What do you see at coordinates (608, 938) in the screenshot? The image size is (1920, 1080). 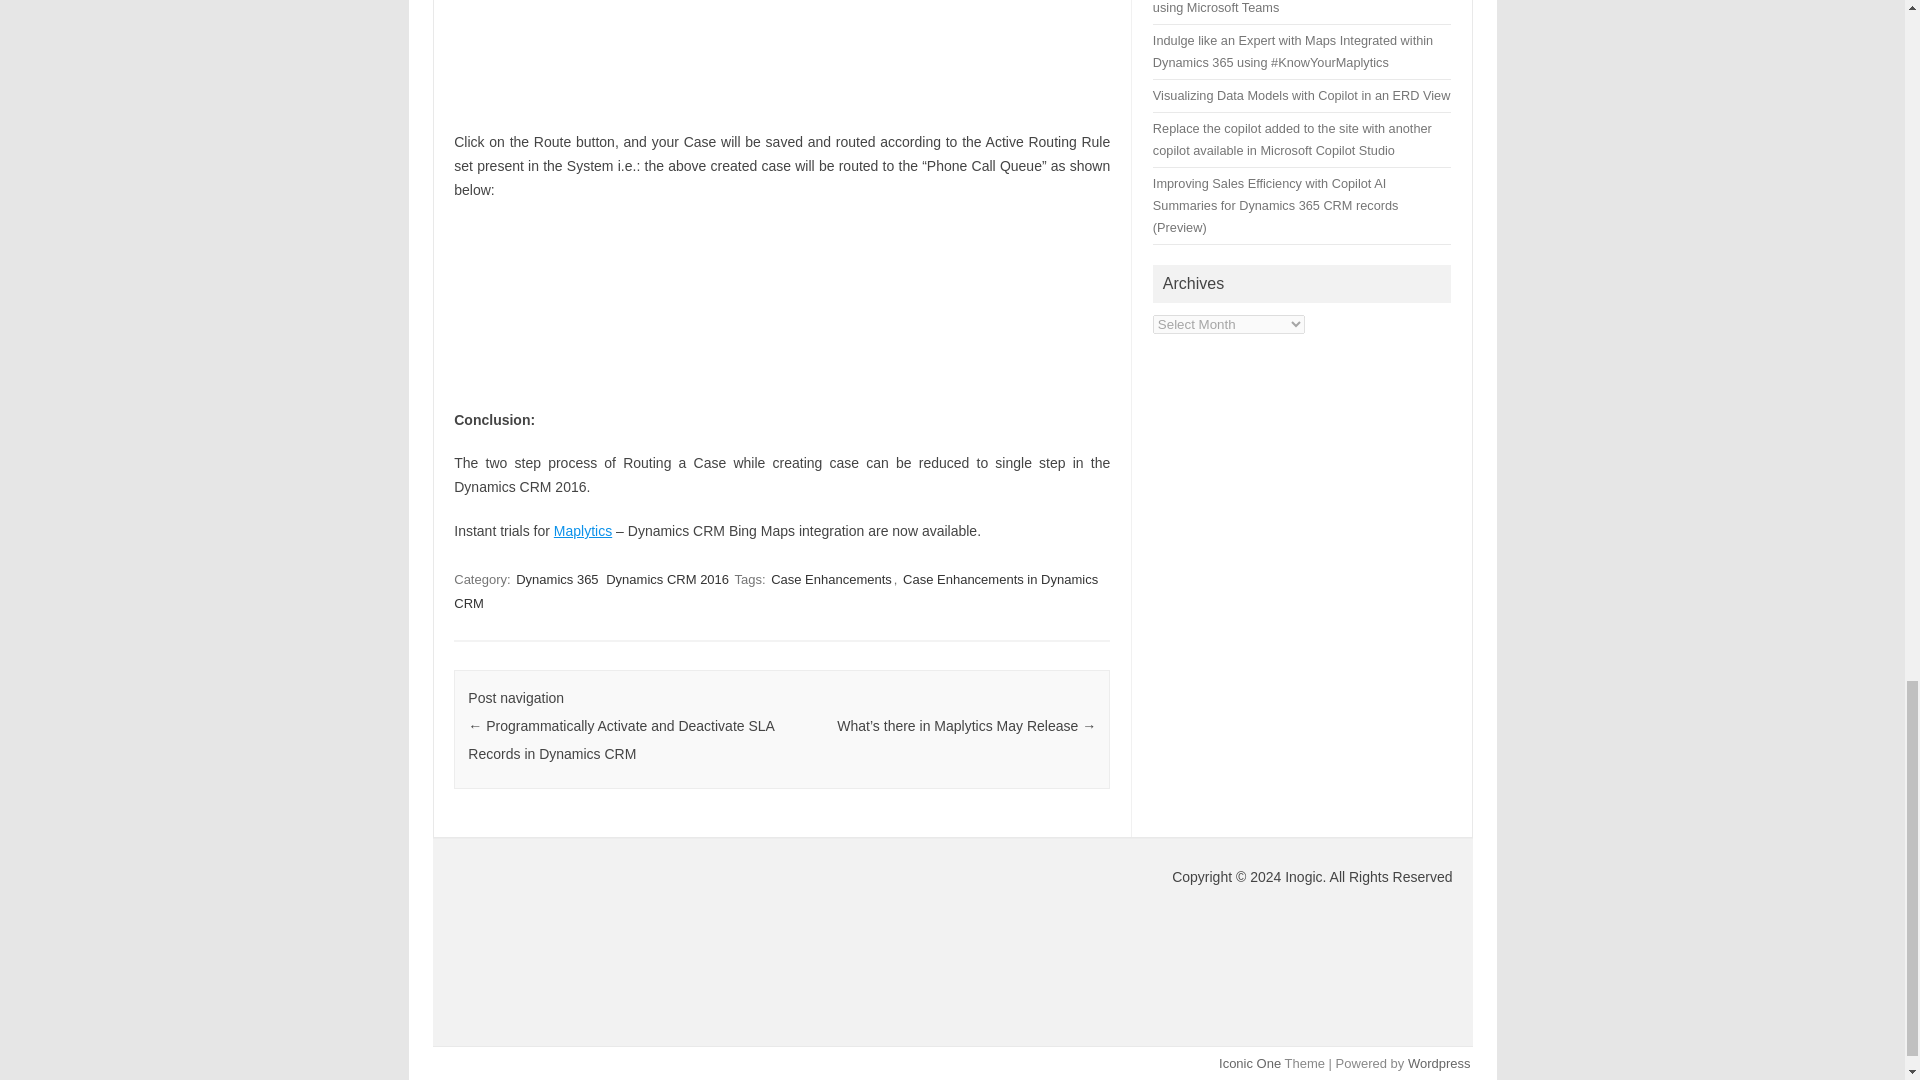 I see `SiteLock` at bounding box center [608, 938].